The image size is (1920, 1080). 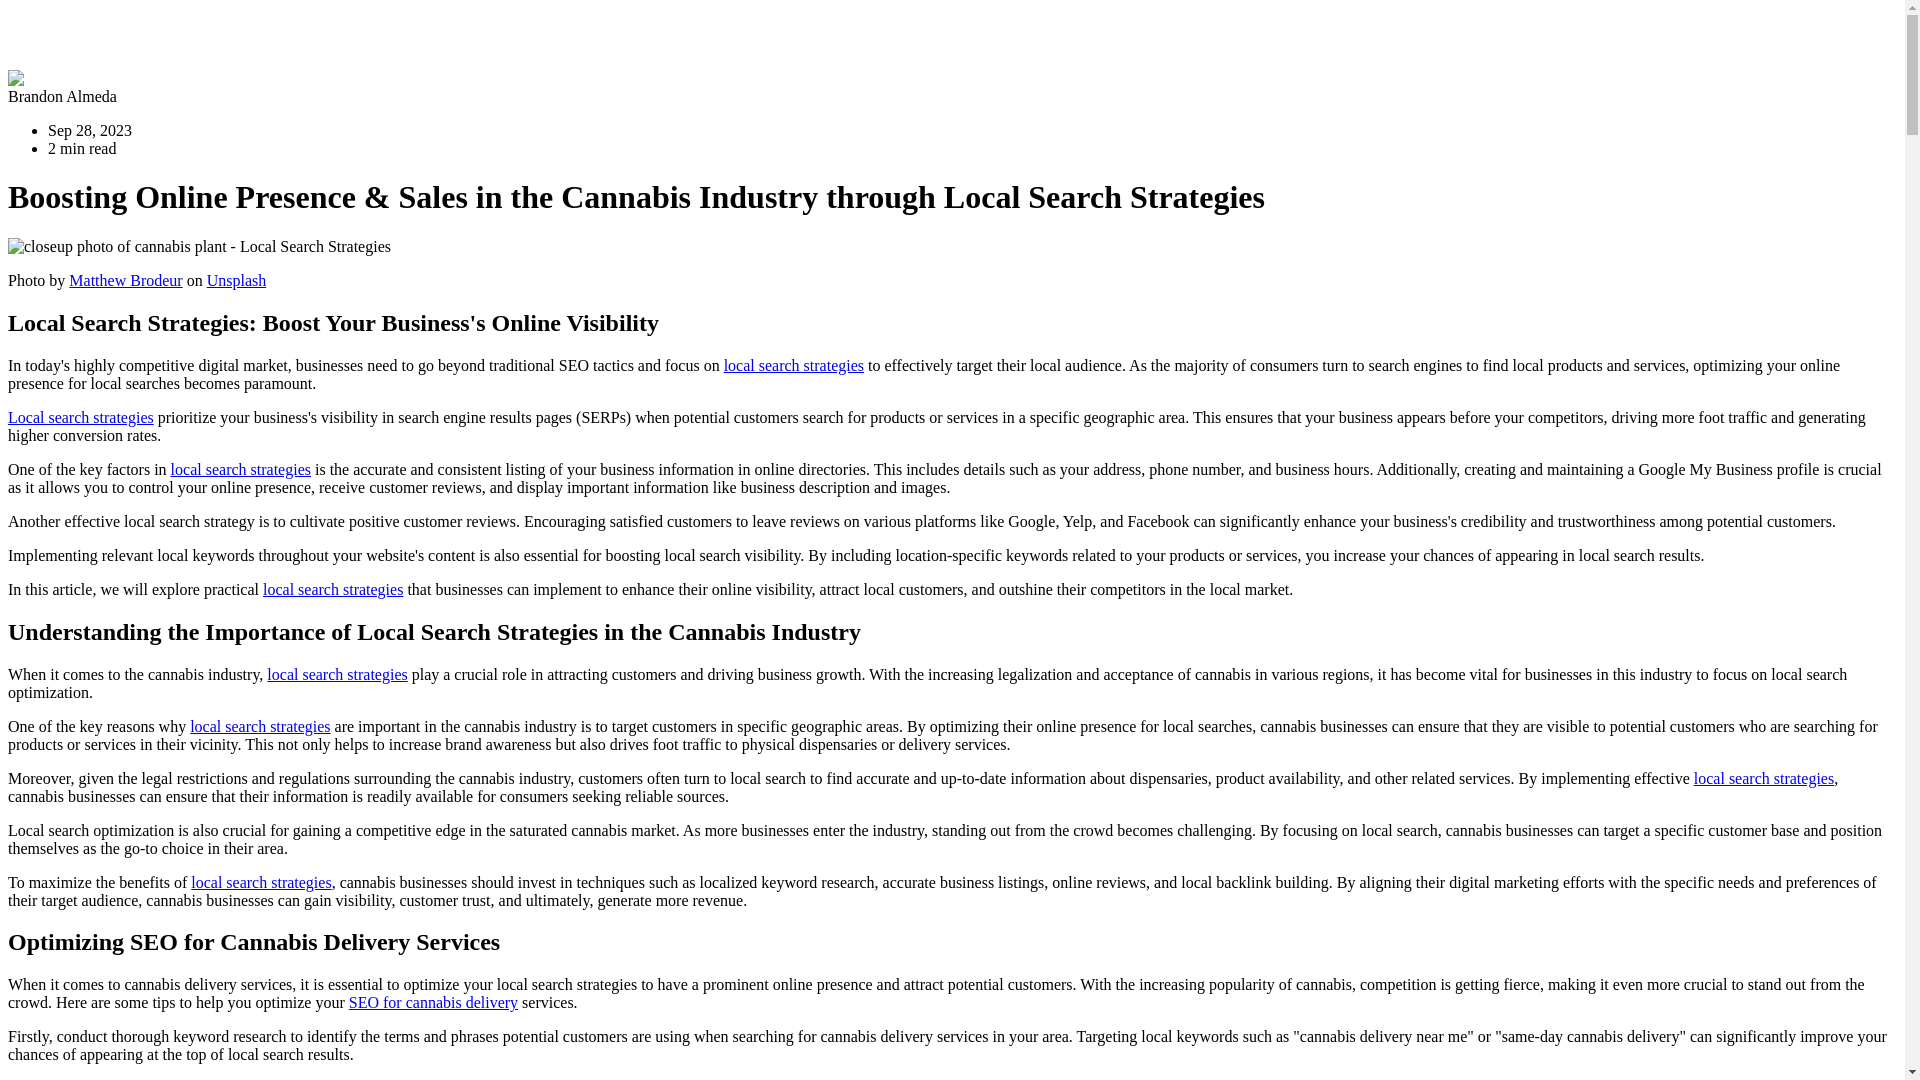 What do you see at coordinates (80, 417) in the screenshot?
I see `Local search strategies` at bounding box center [80, 417].